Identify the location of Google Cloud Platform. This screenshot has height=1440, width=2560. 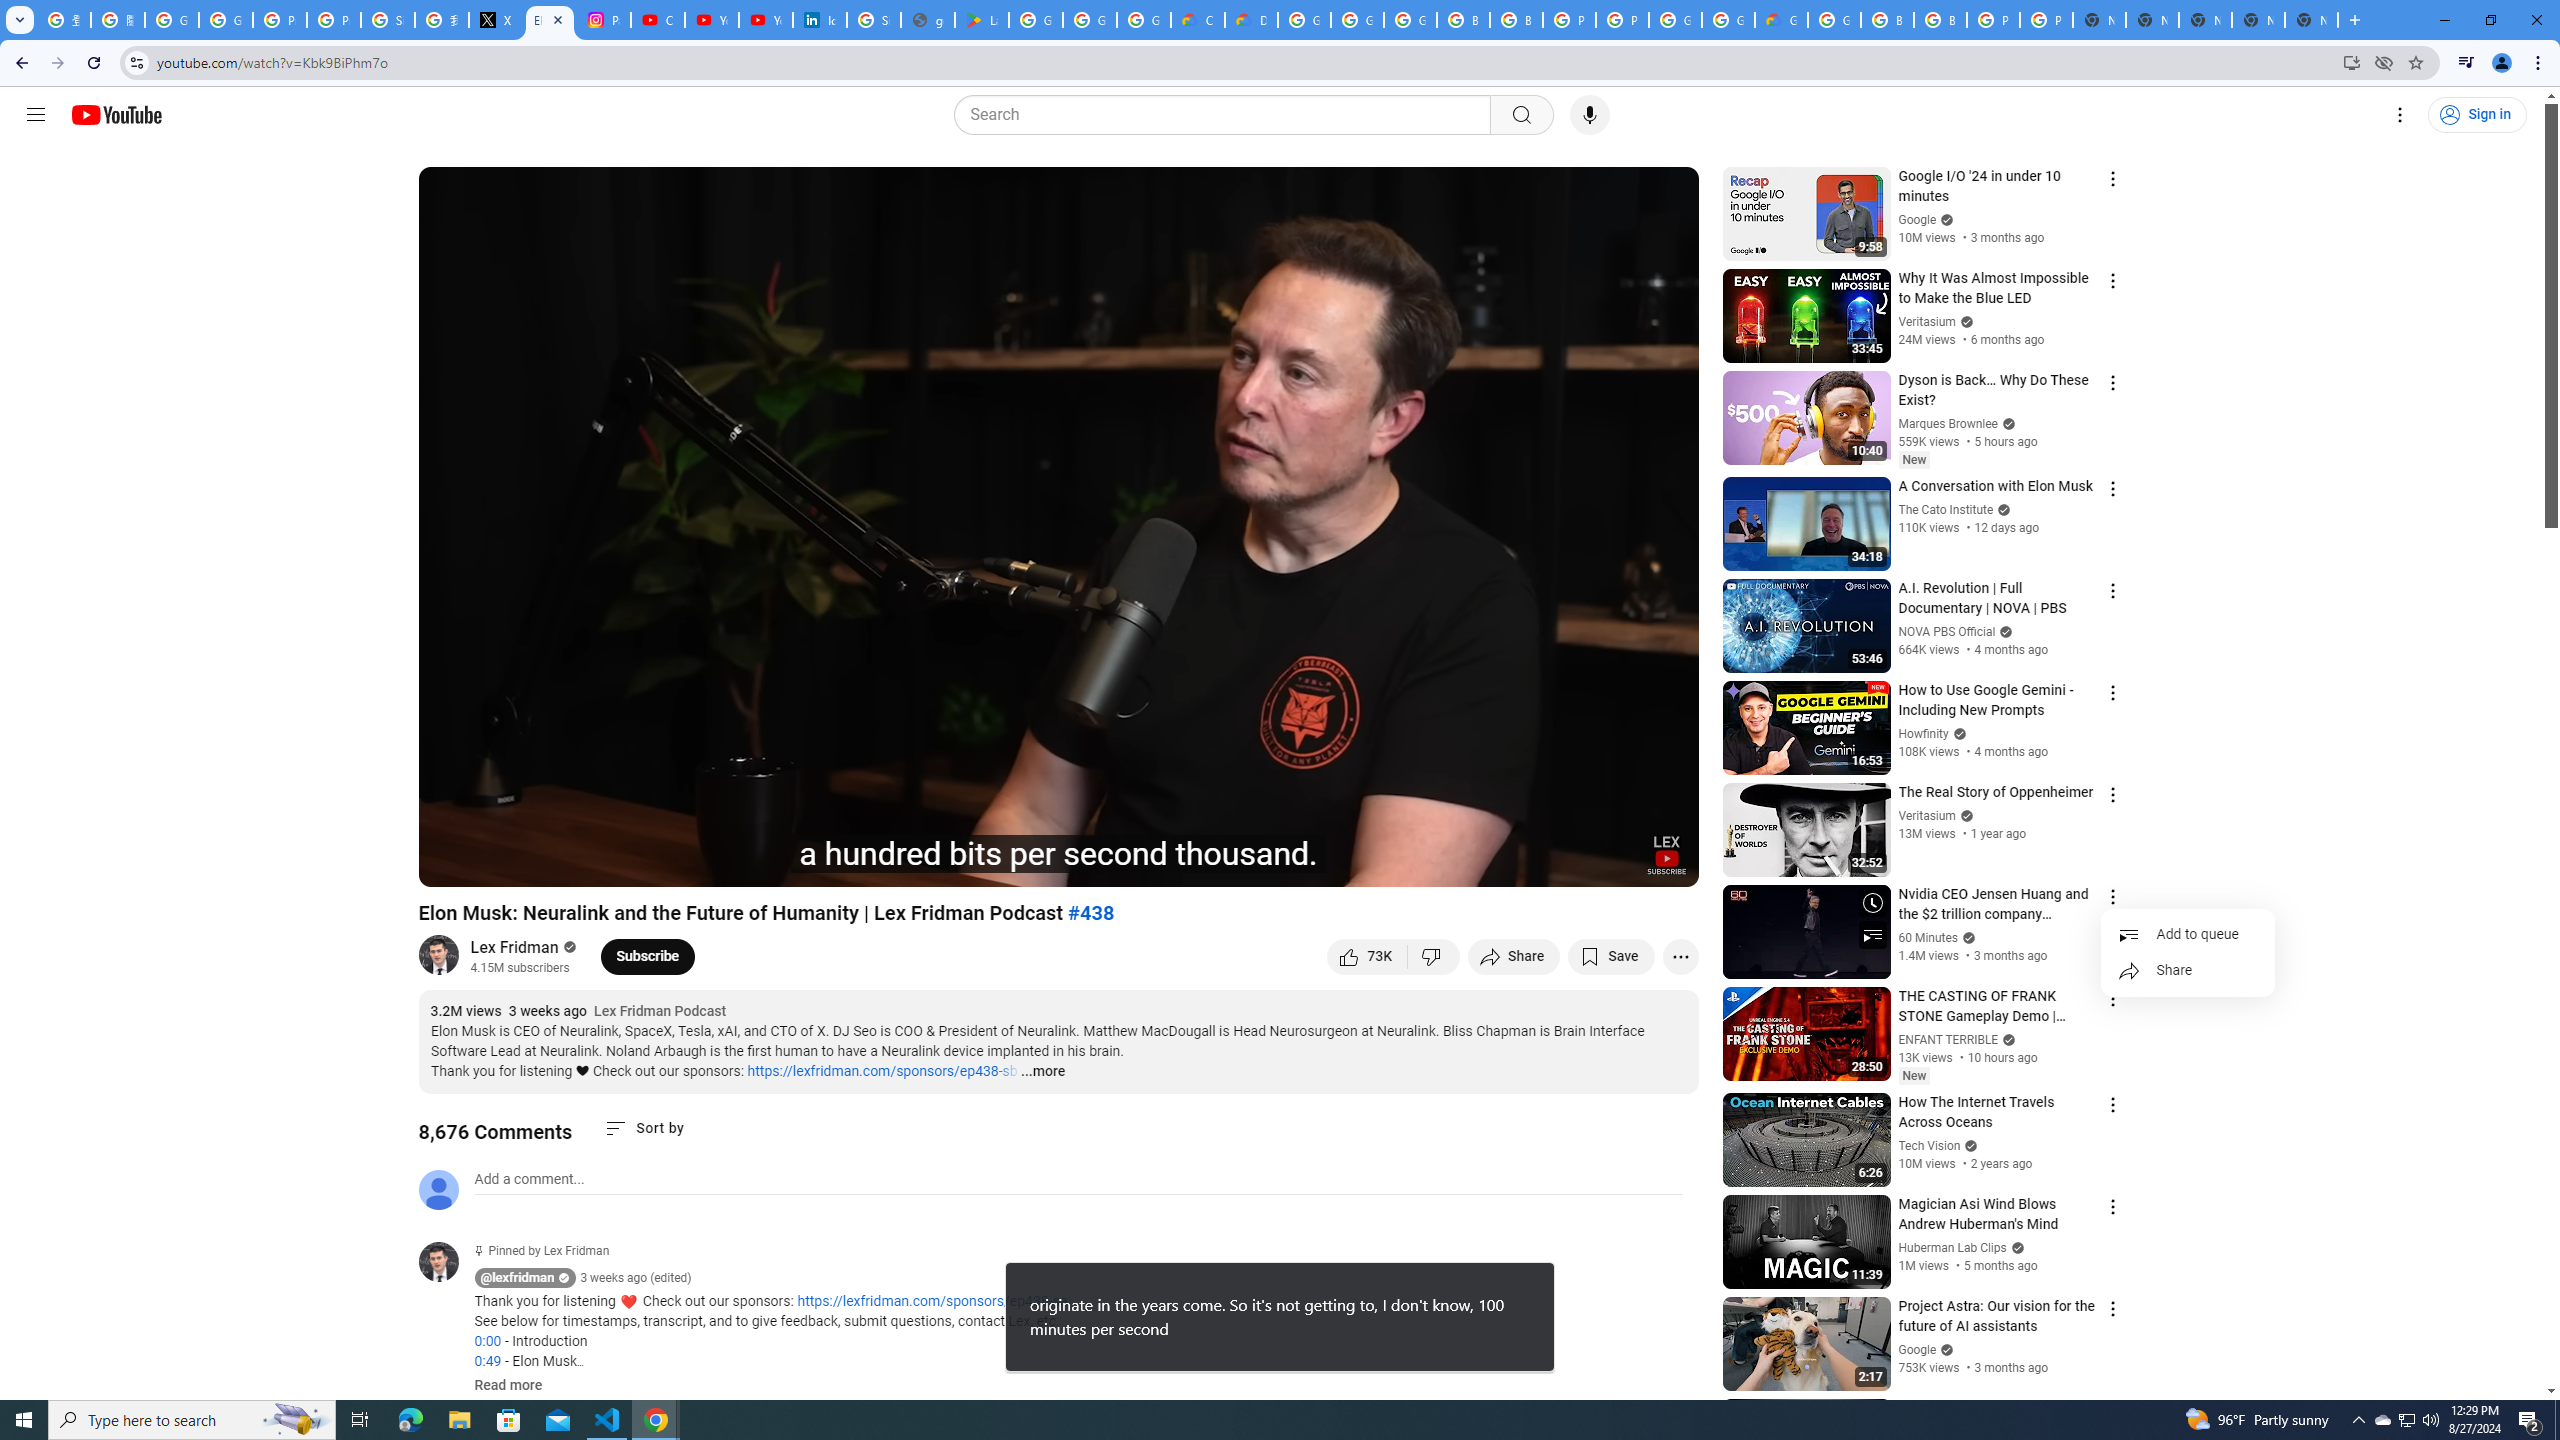
(1834, 20).